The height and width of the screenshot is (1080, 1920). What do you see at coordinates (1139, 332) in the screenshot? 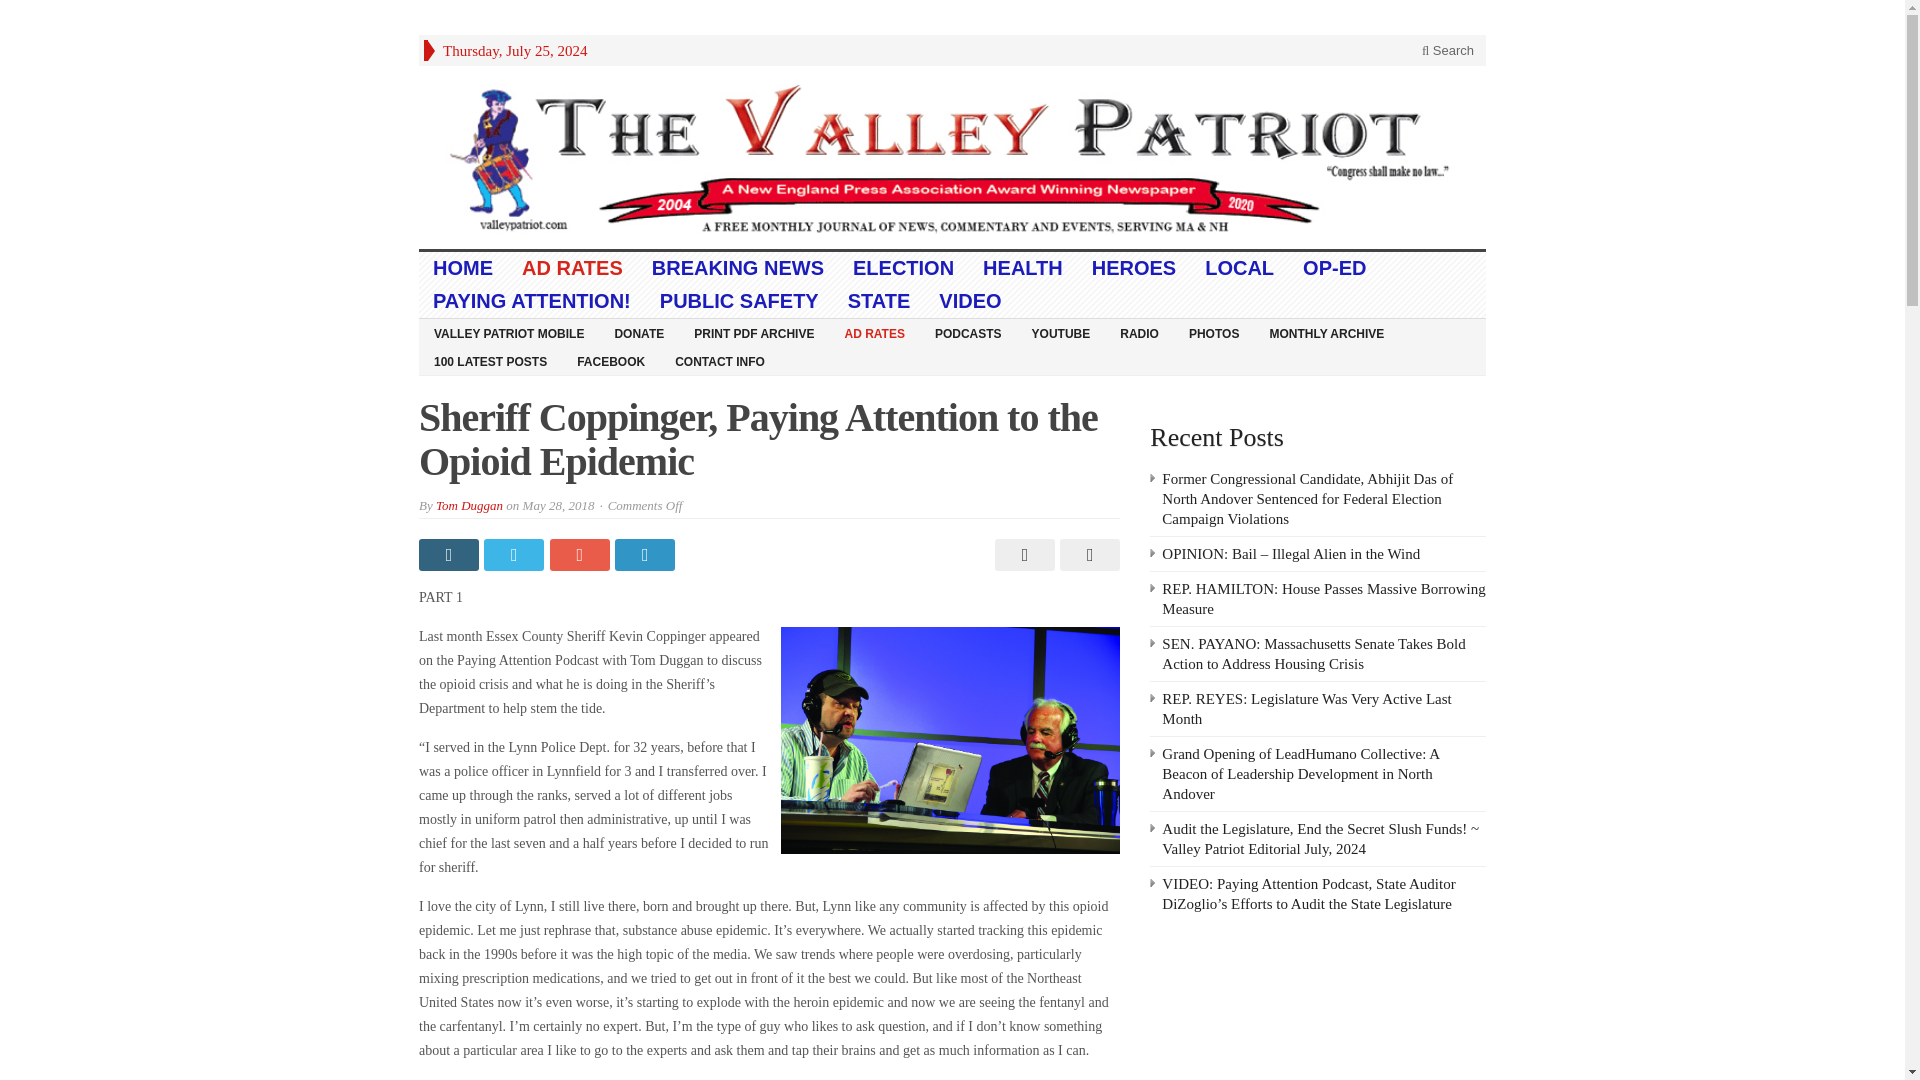
I see `RADIO` at bounding box center [1139, 332].